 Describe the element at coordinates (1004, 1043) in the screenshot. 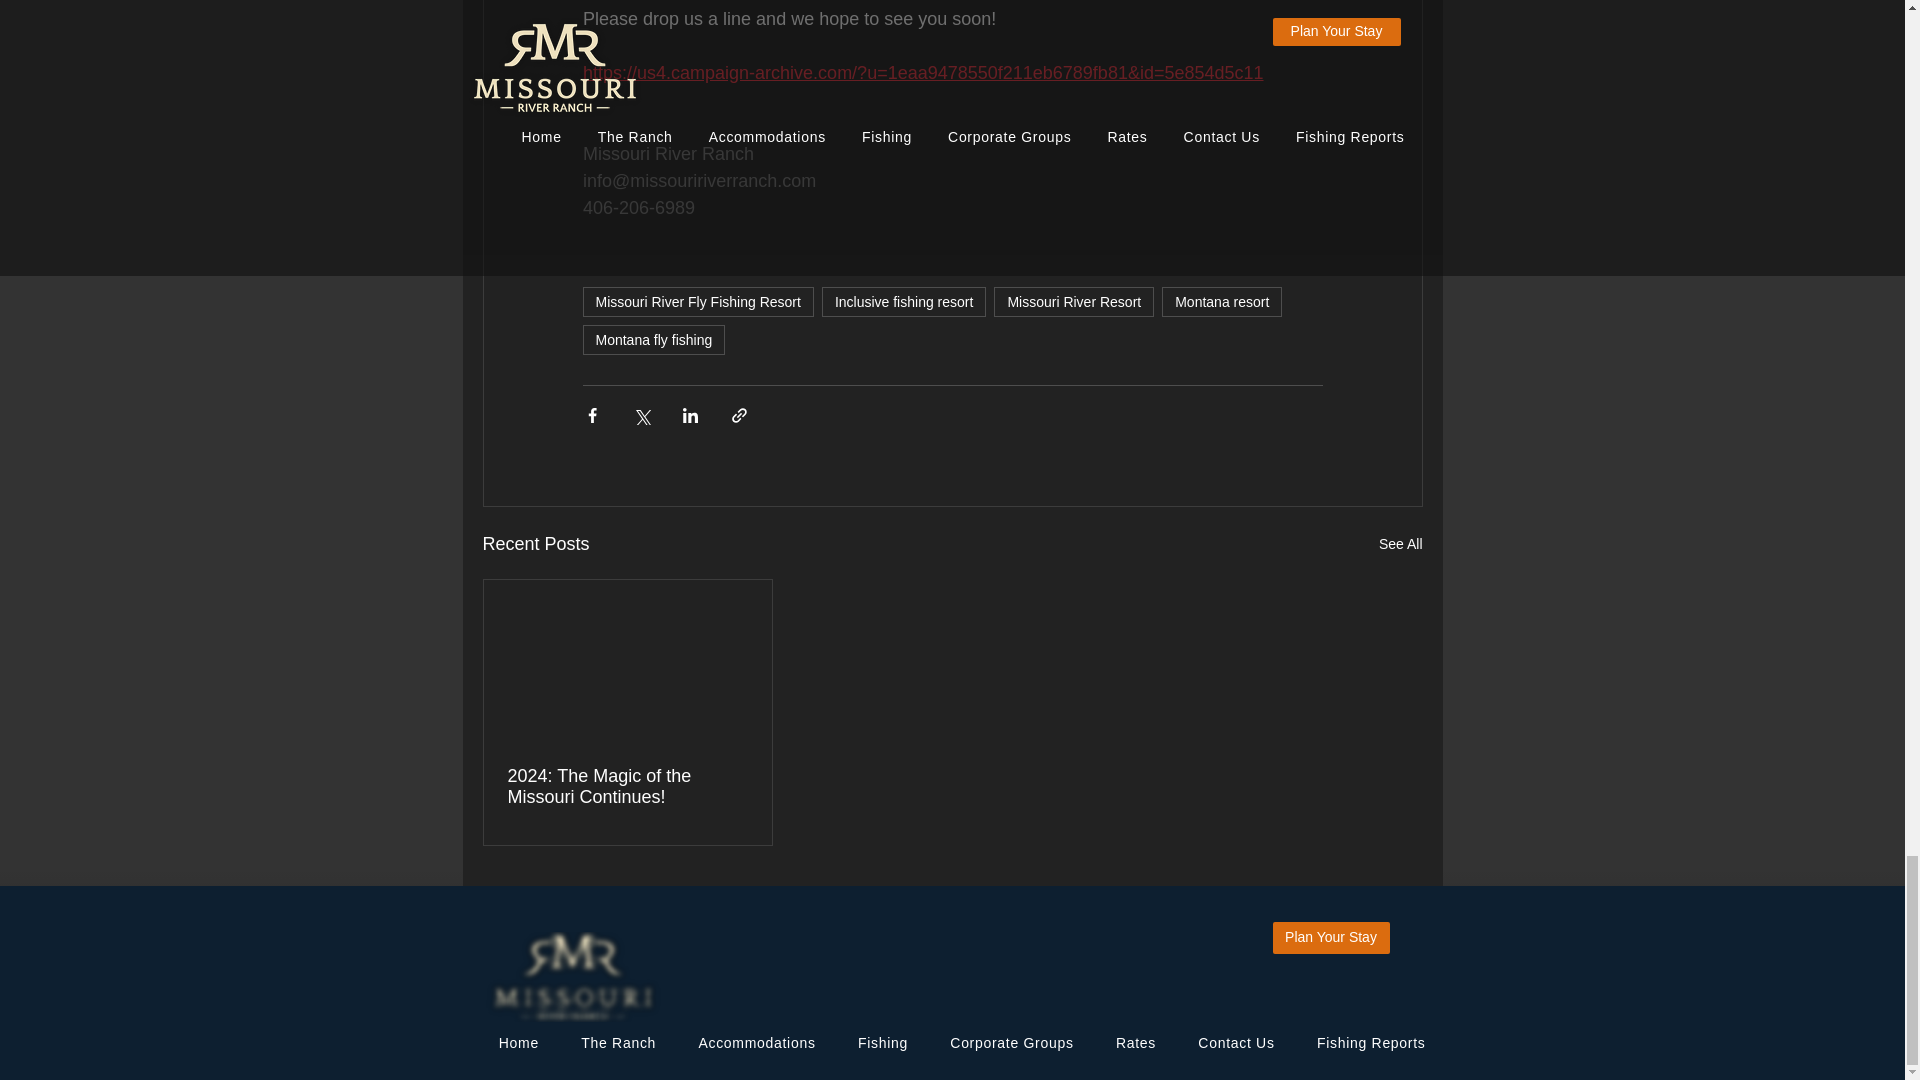

I see `Corporate Groups` at that location.